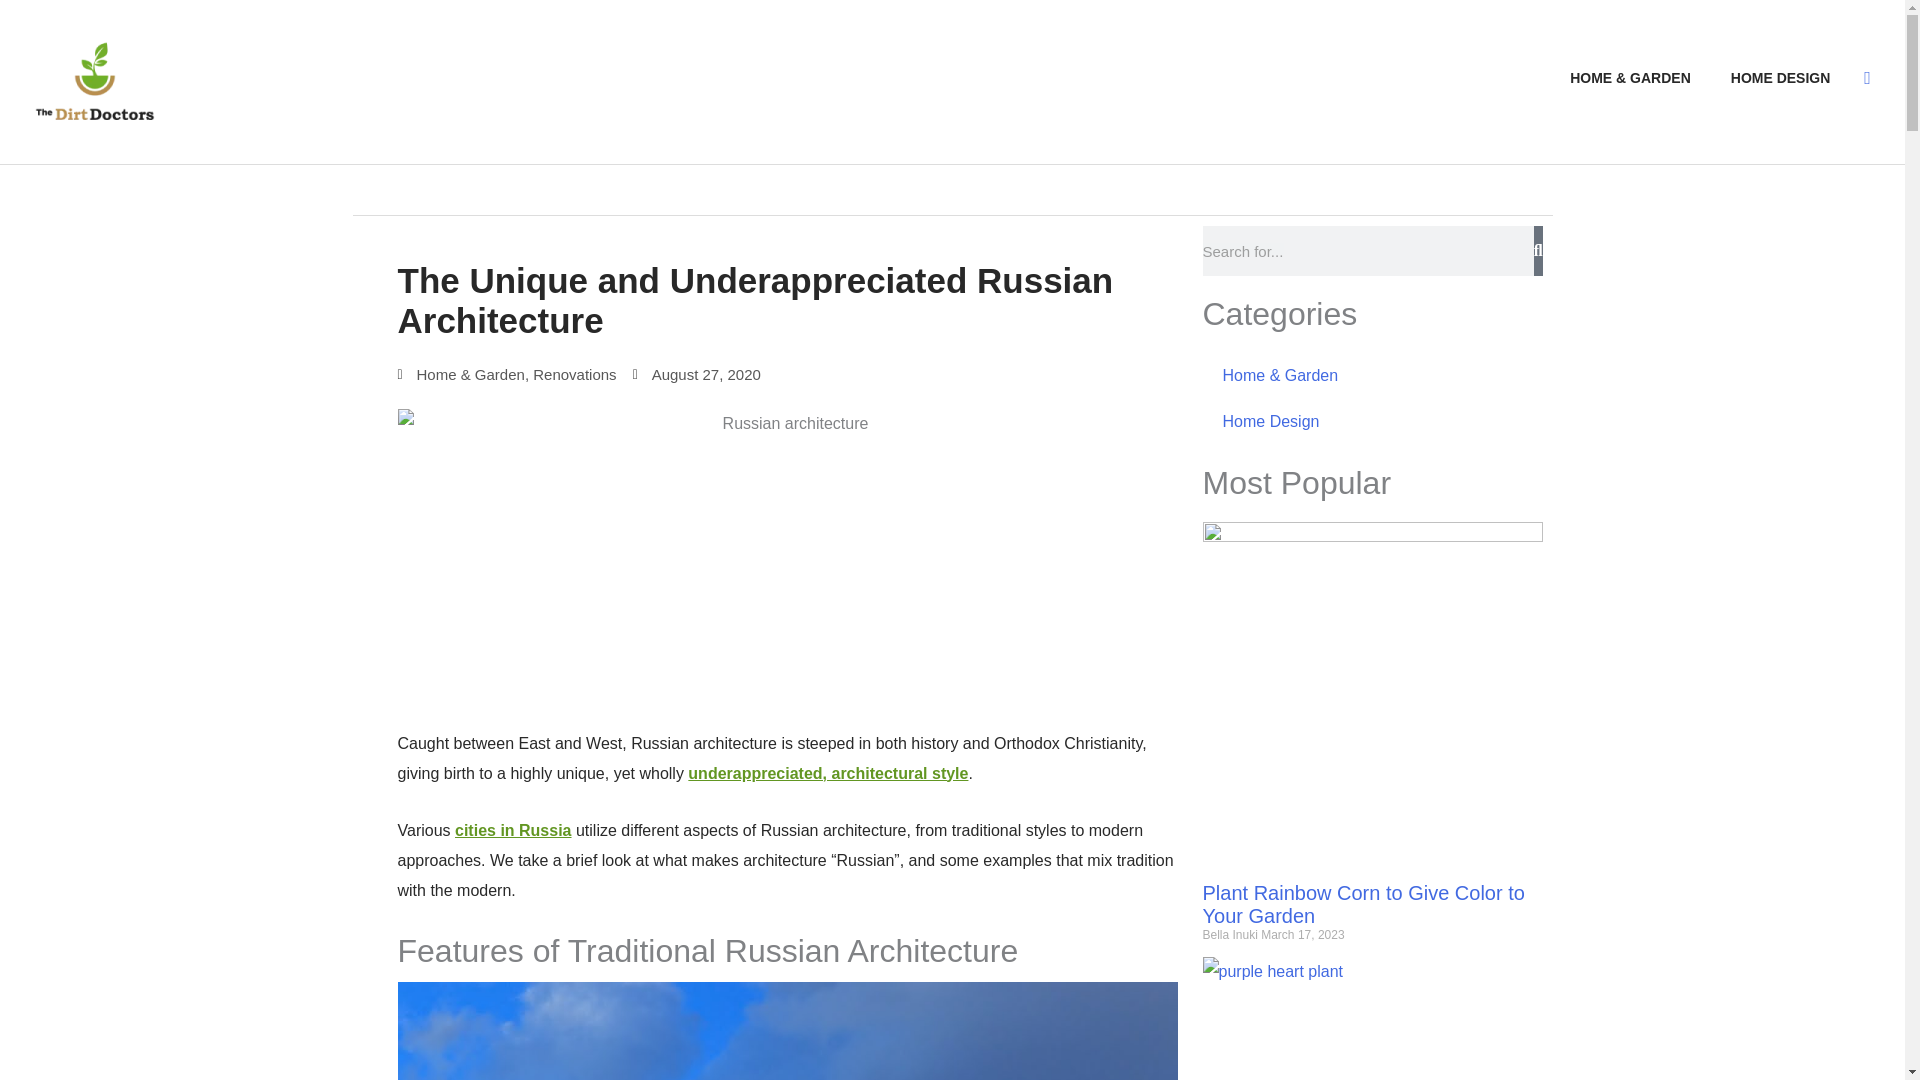 The height and width of the screenshot is (1080, 1920). I want to click on August 27, 2020, so click(696, 374).